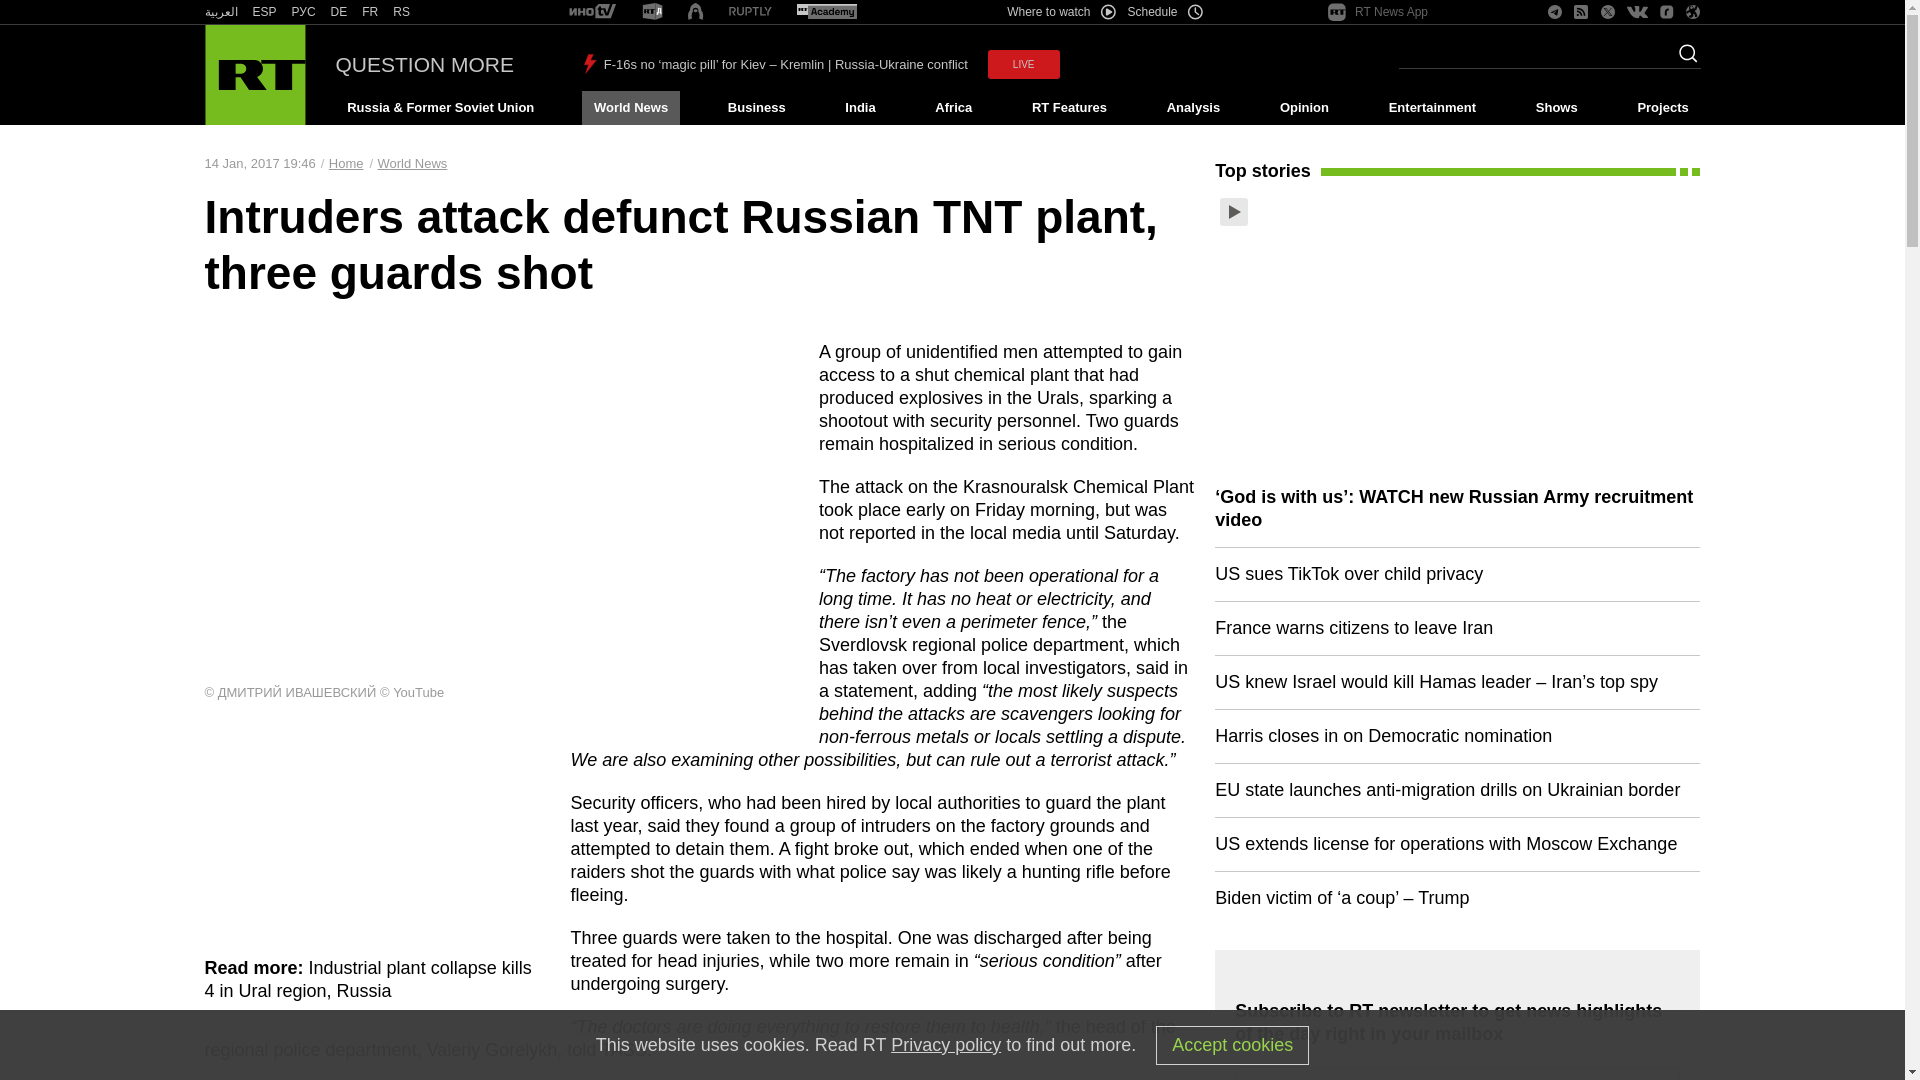  I want to click on RT News App, so click(1378, 12).